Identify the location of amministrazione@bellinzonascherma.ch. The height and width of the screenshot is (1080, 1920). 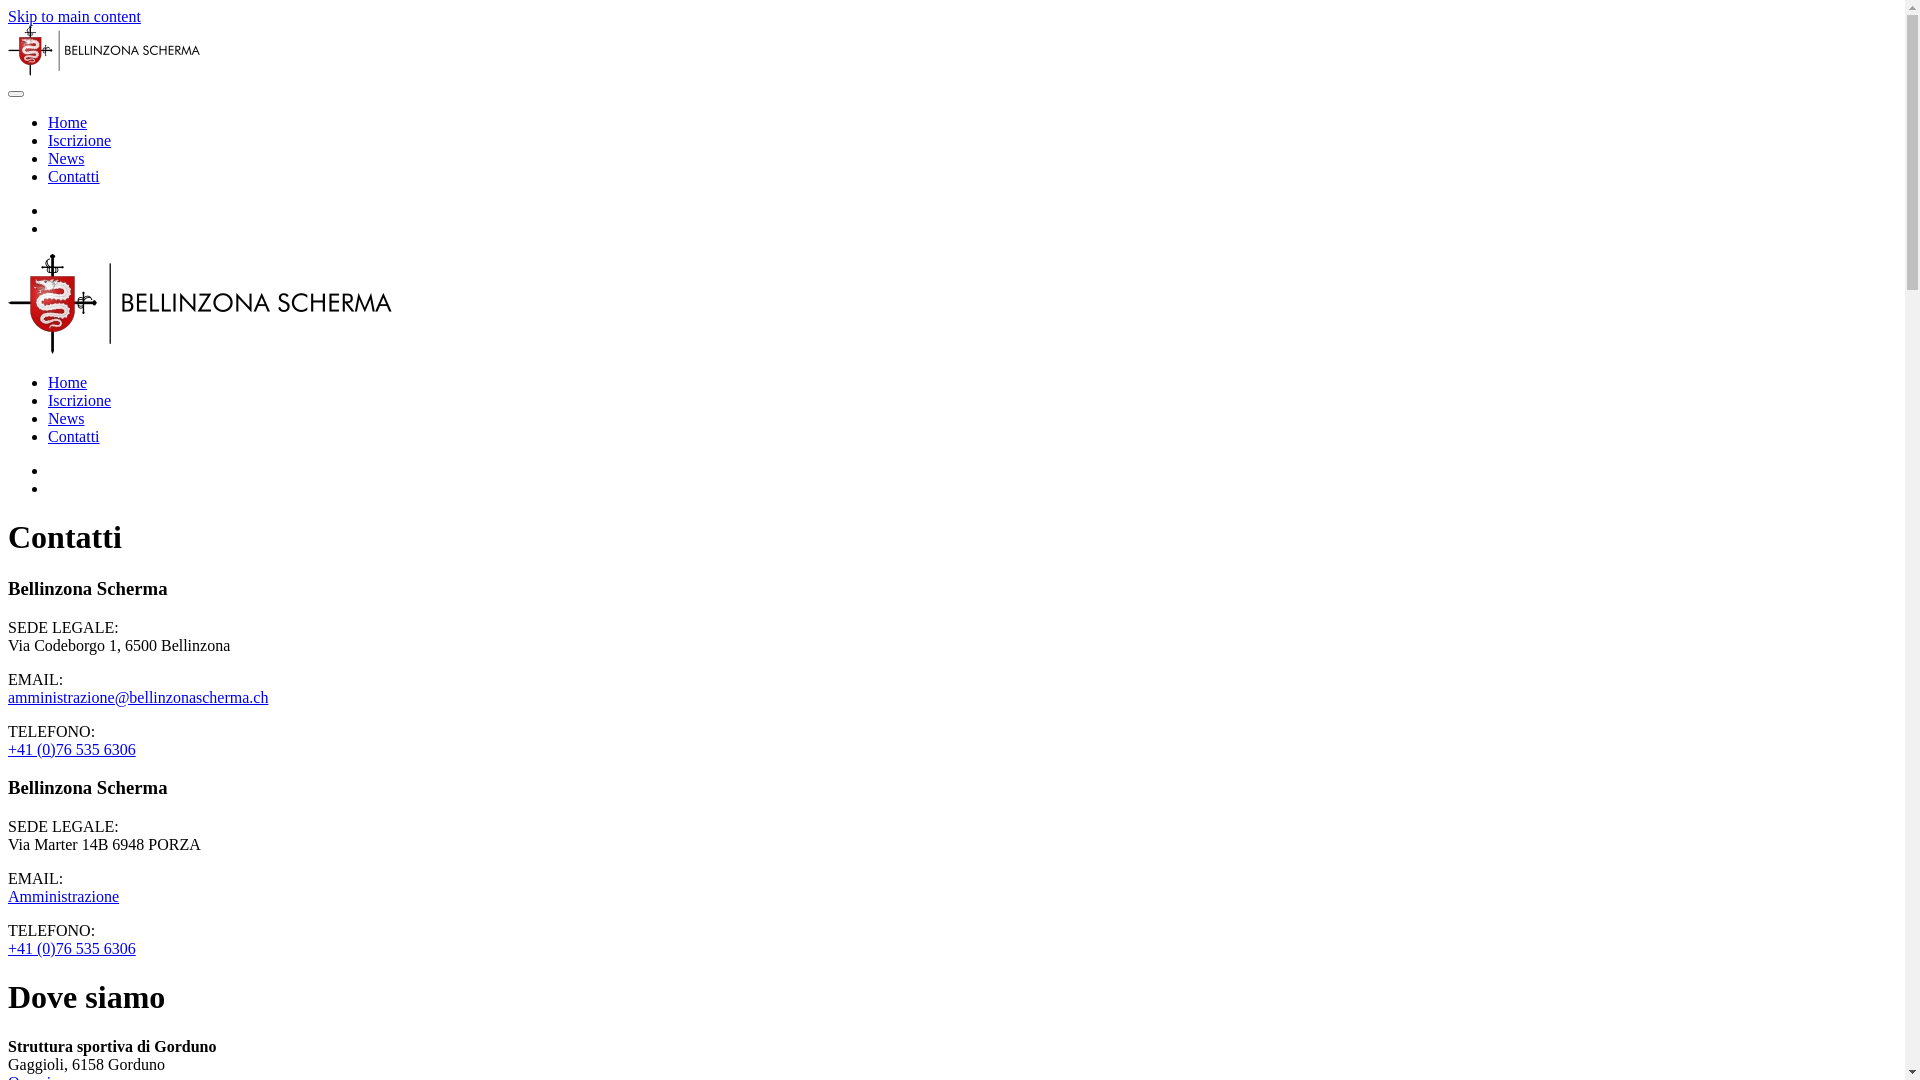
(138, 698).